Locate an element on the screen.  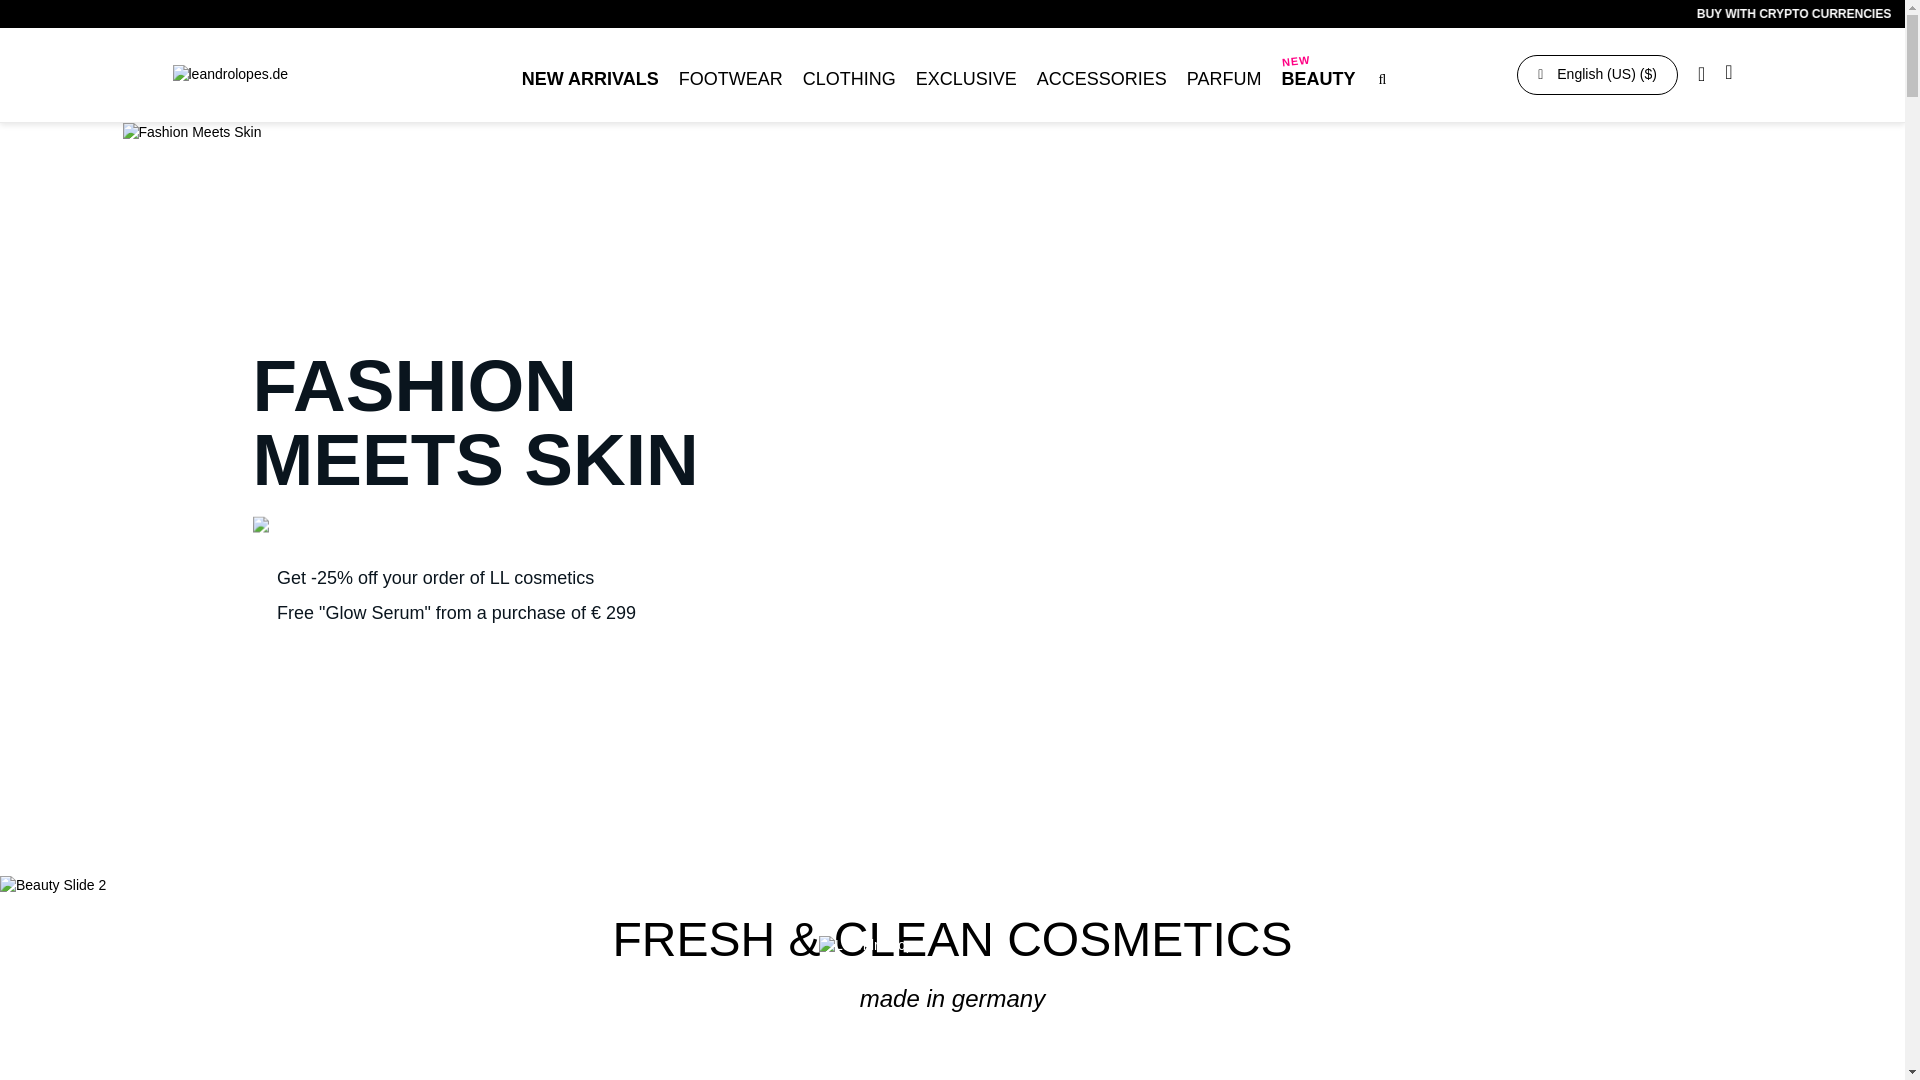
PARFUM is located at coordinates (1224, 80).